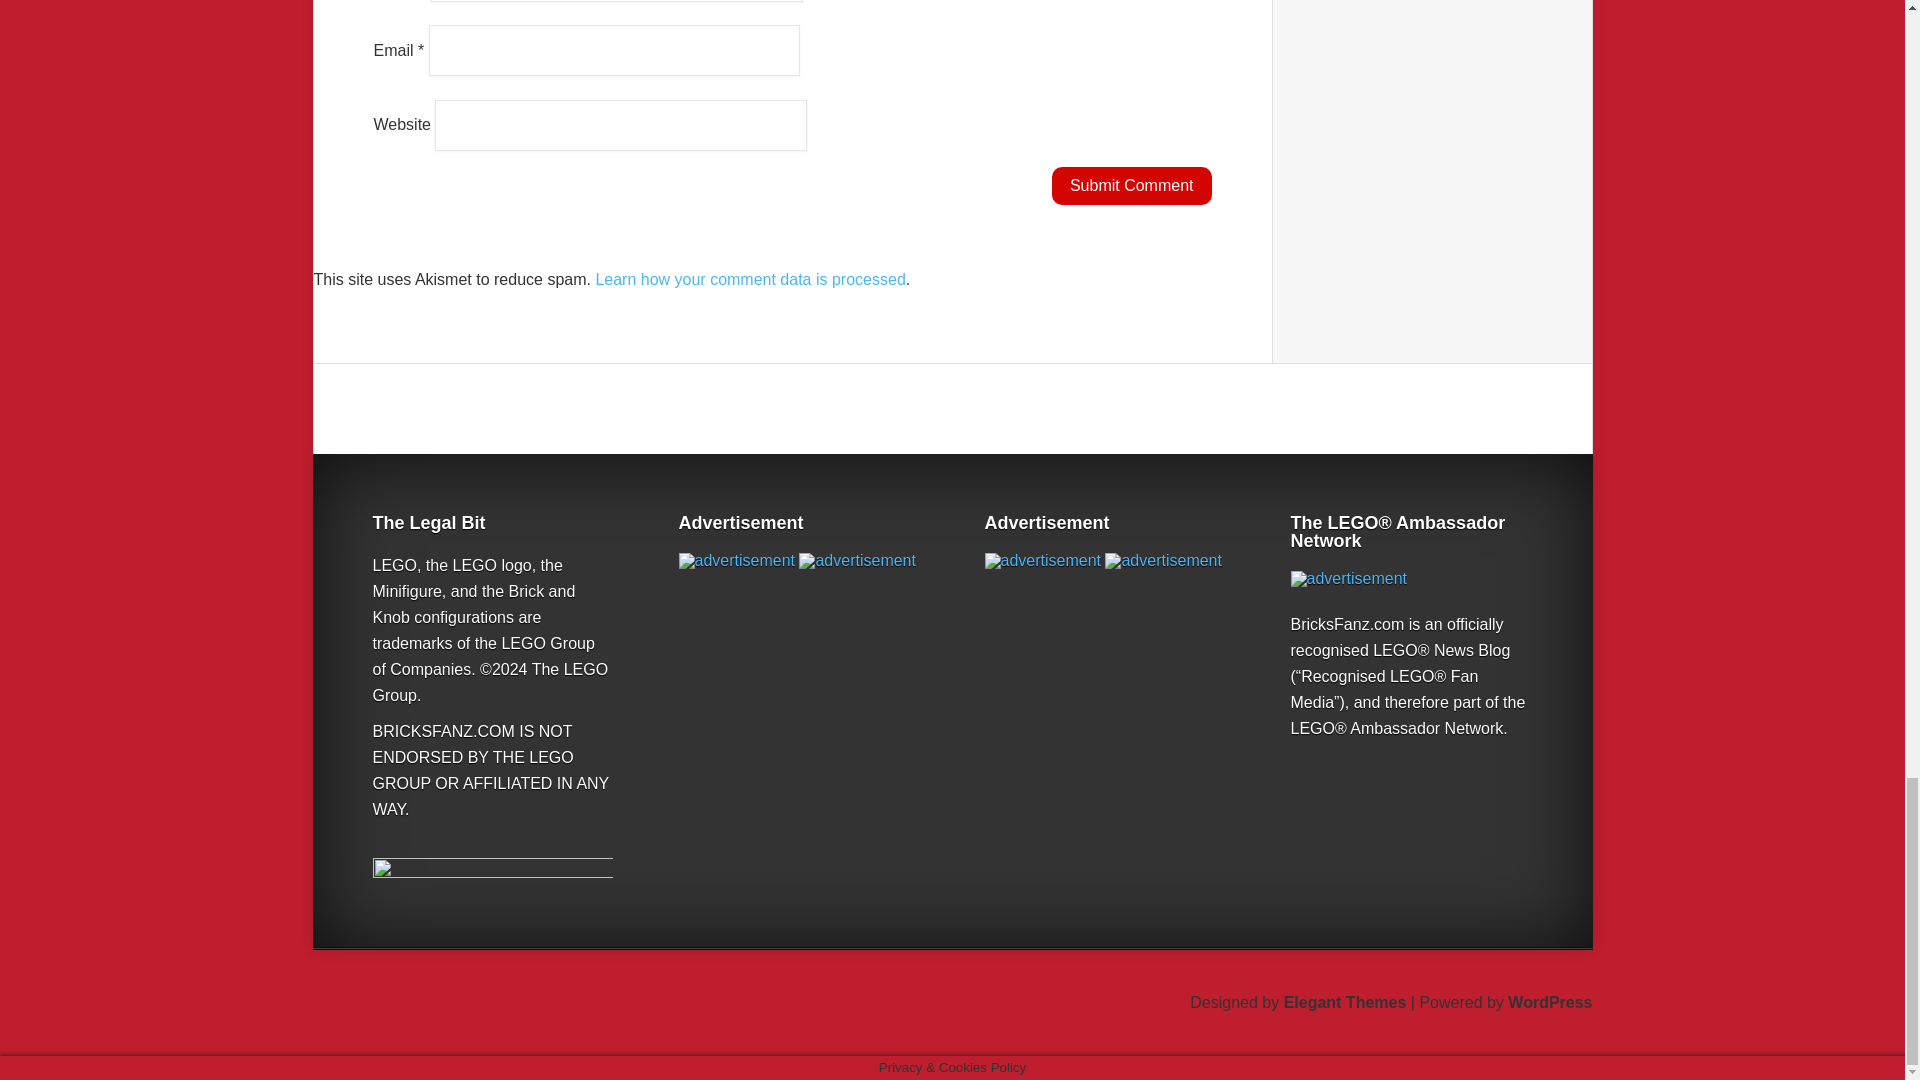  I want to click on advertisement, so click(856, 560).